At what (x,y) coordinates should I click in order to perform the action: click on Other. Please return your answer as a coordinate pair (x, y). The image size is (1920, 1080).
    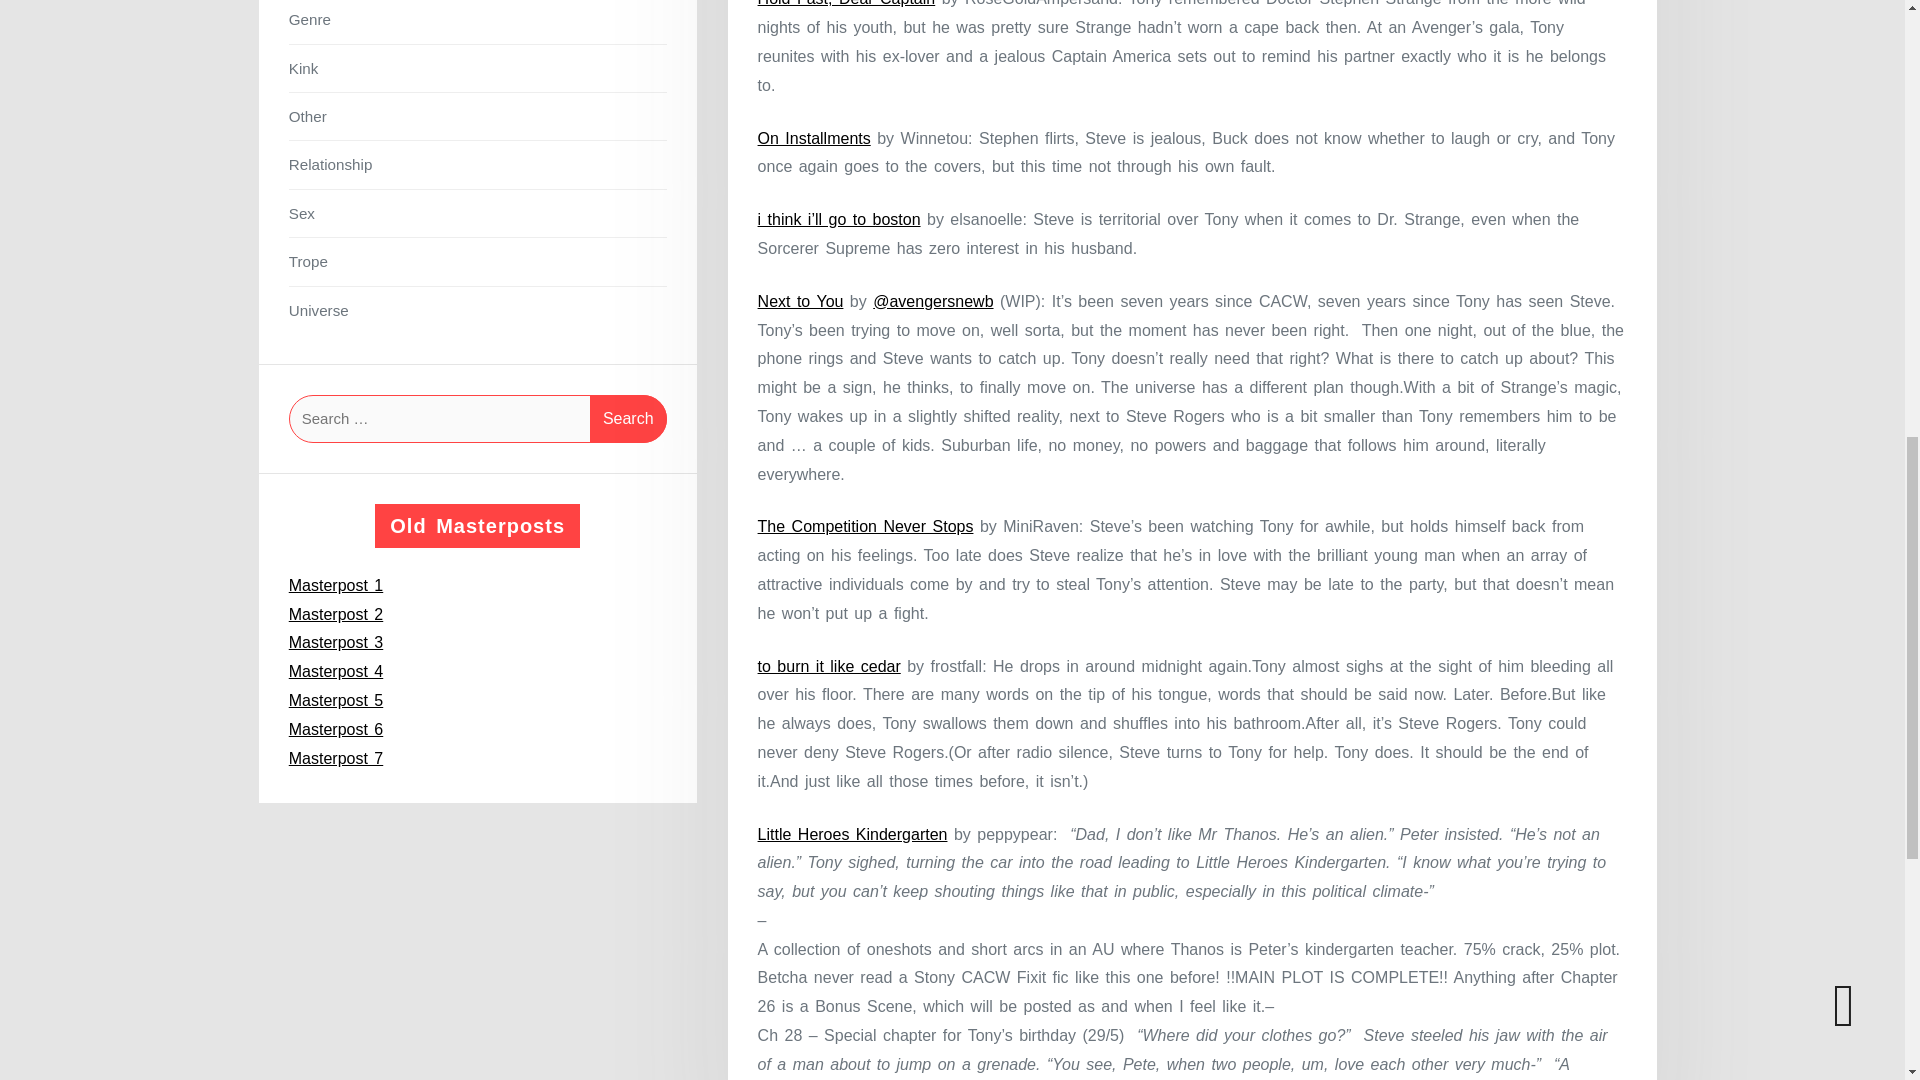
    Looking at the image, I should click on (478, 116).